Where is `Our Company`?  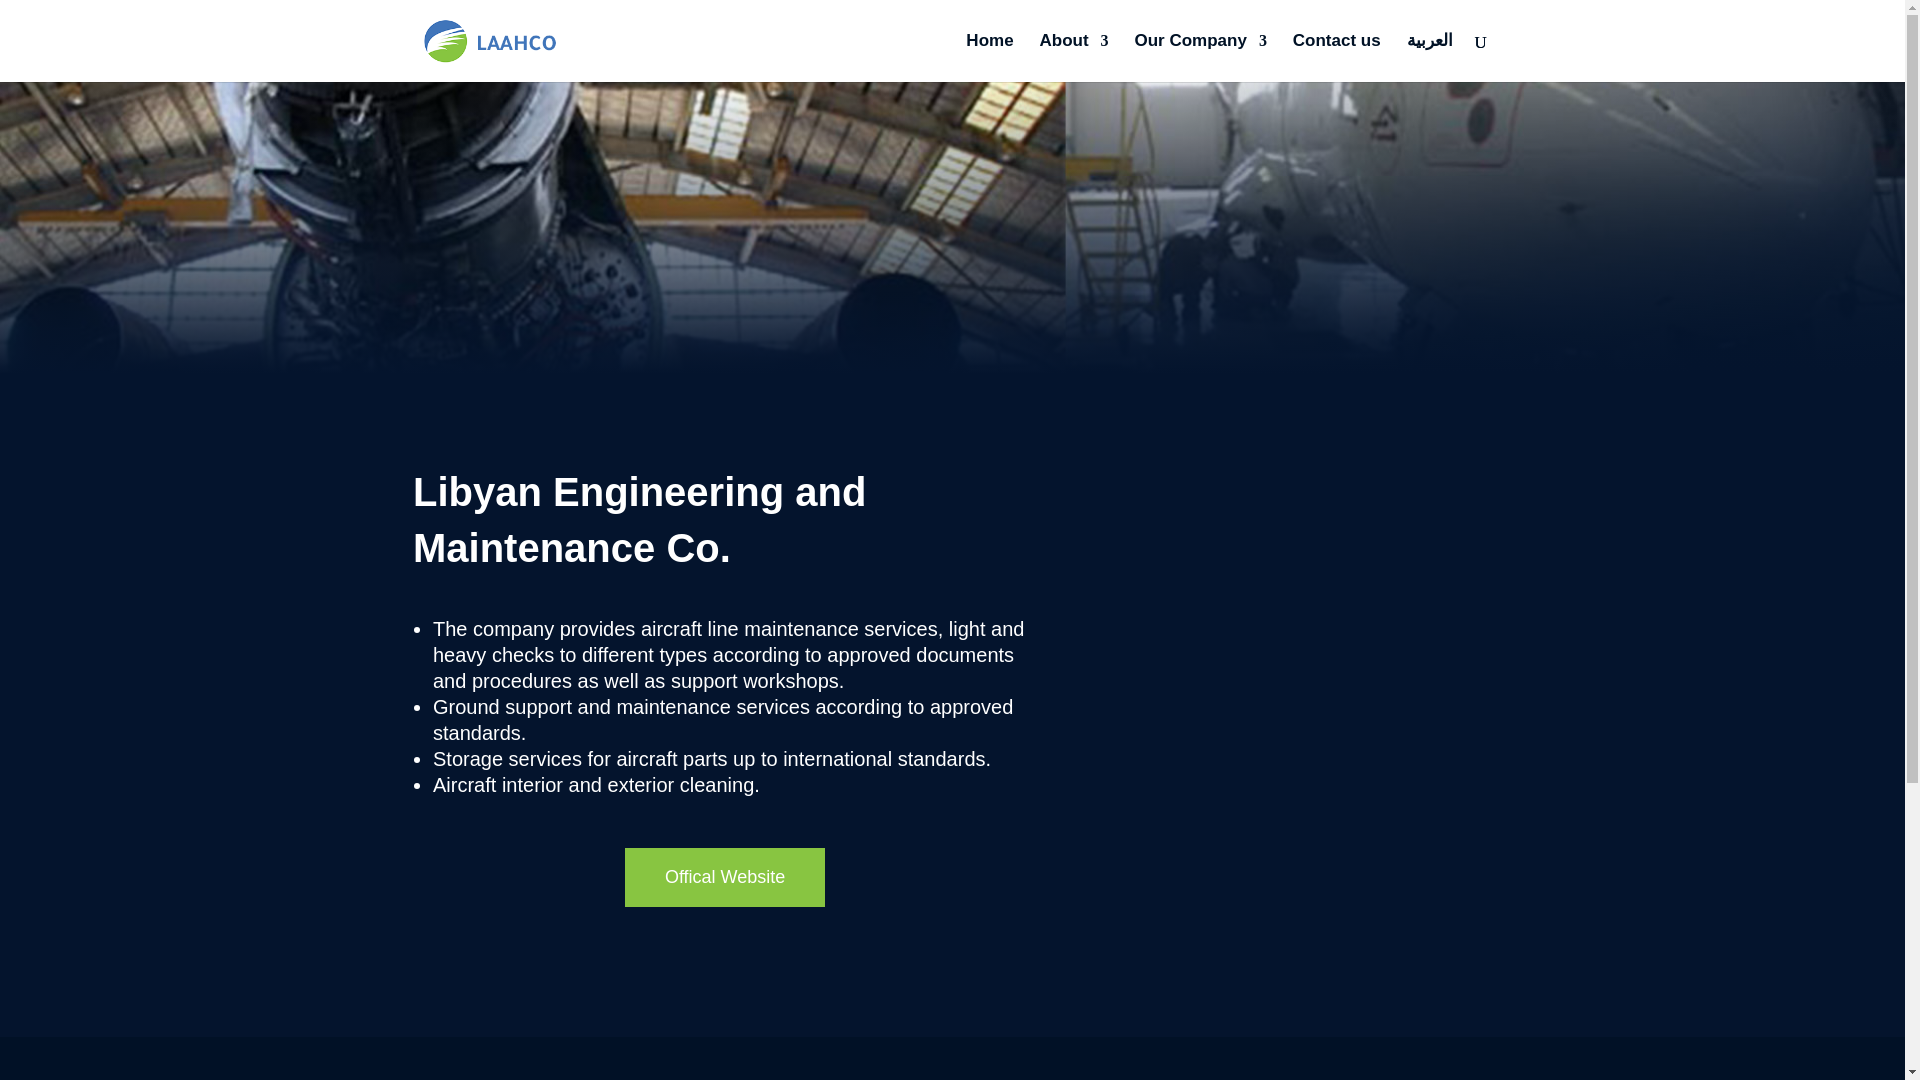 Our Company is located at coordinates (1200, 58).